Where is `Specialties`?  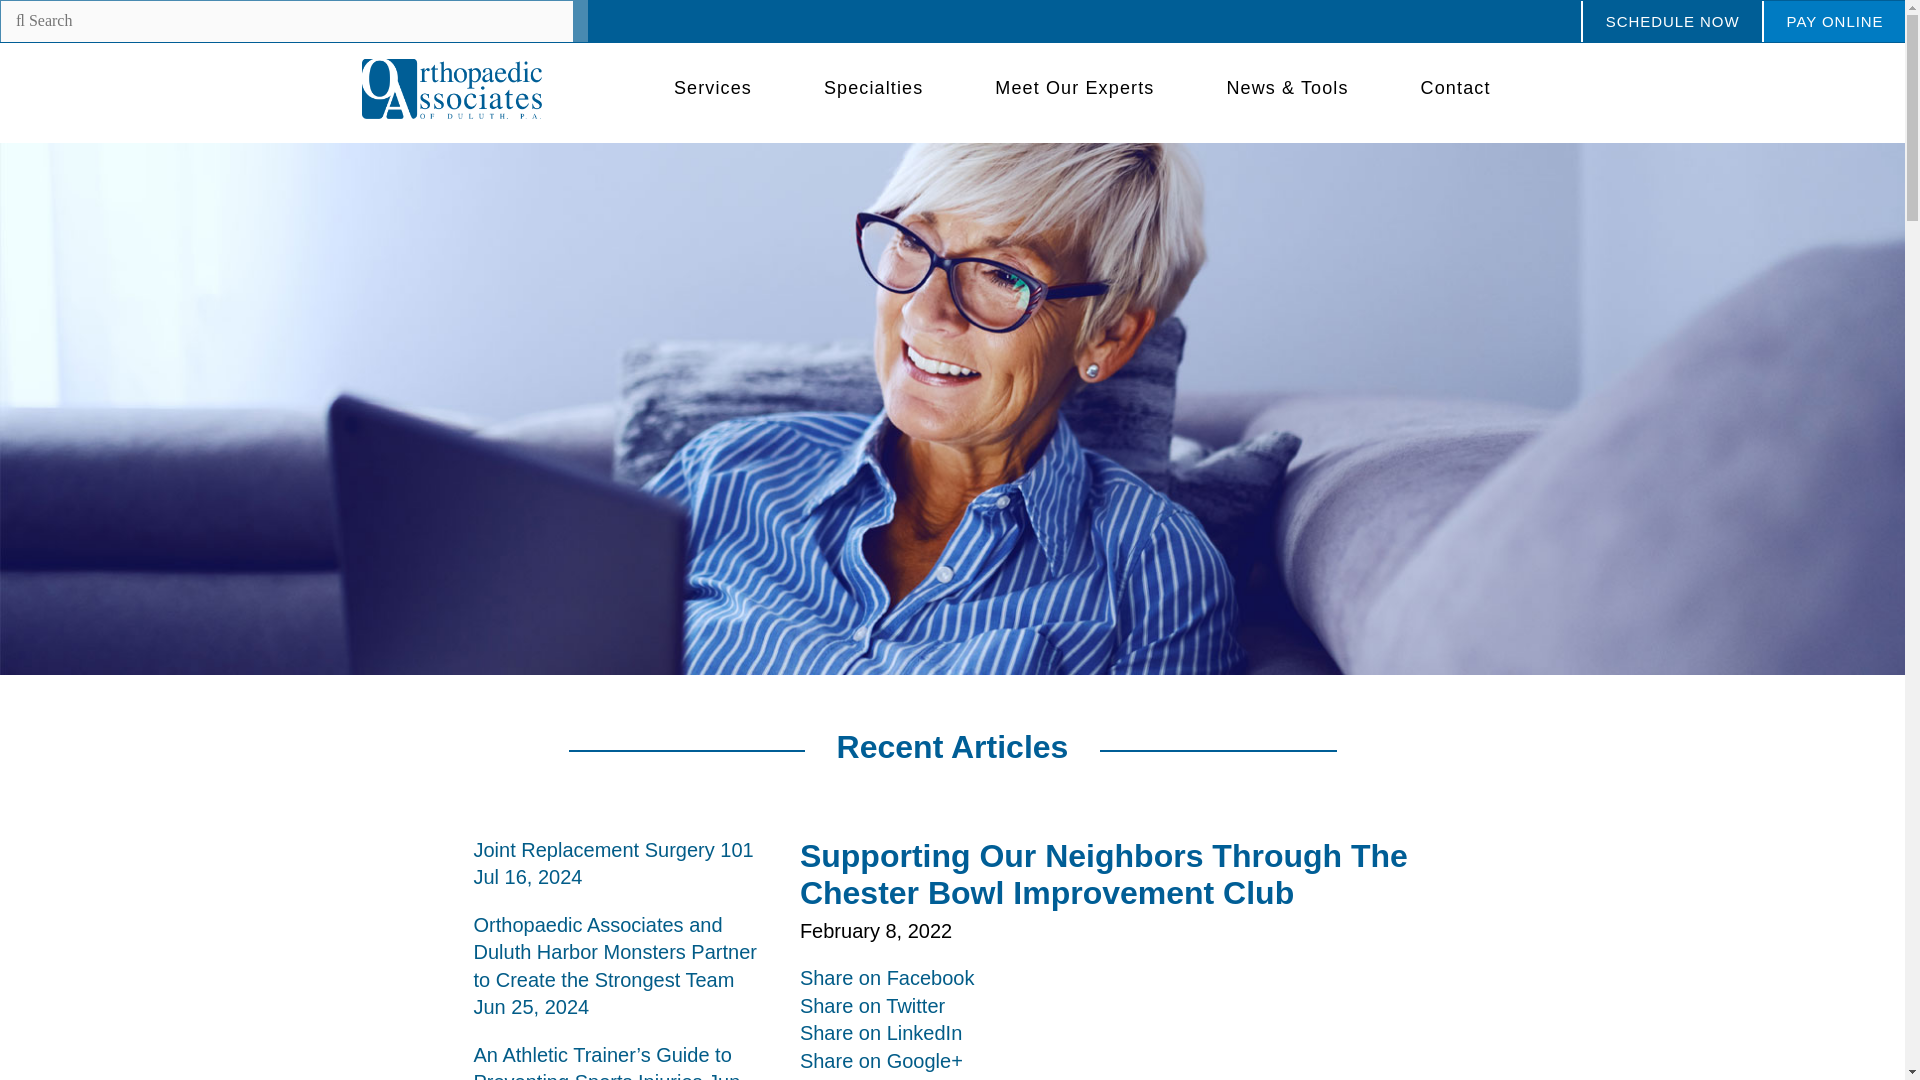 Specialties is located at coordinates (873, 88).